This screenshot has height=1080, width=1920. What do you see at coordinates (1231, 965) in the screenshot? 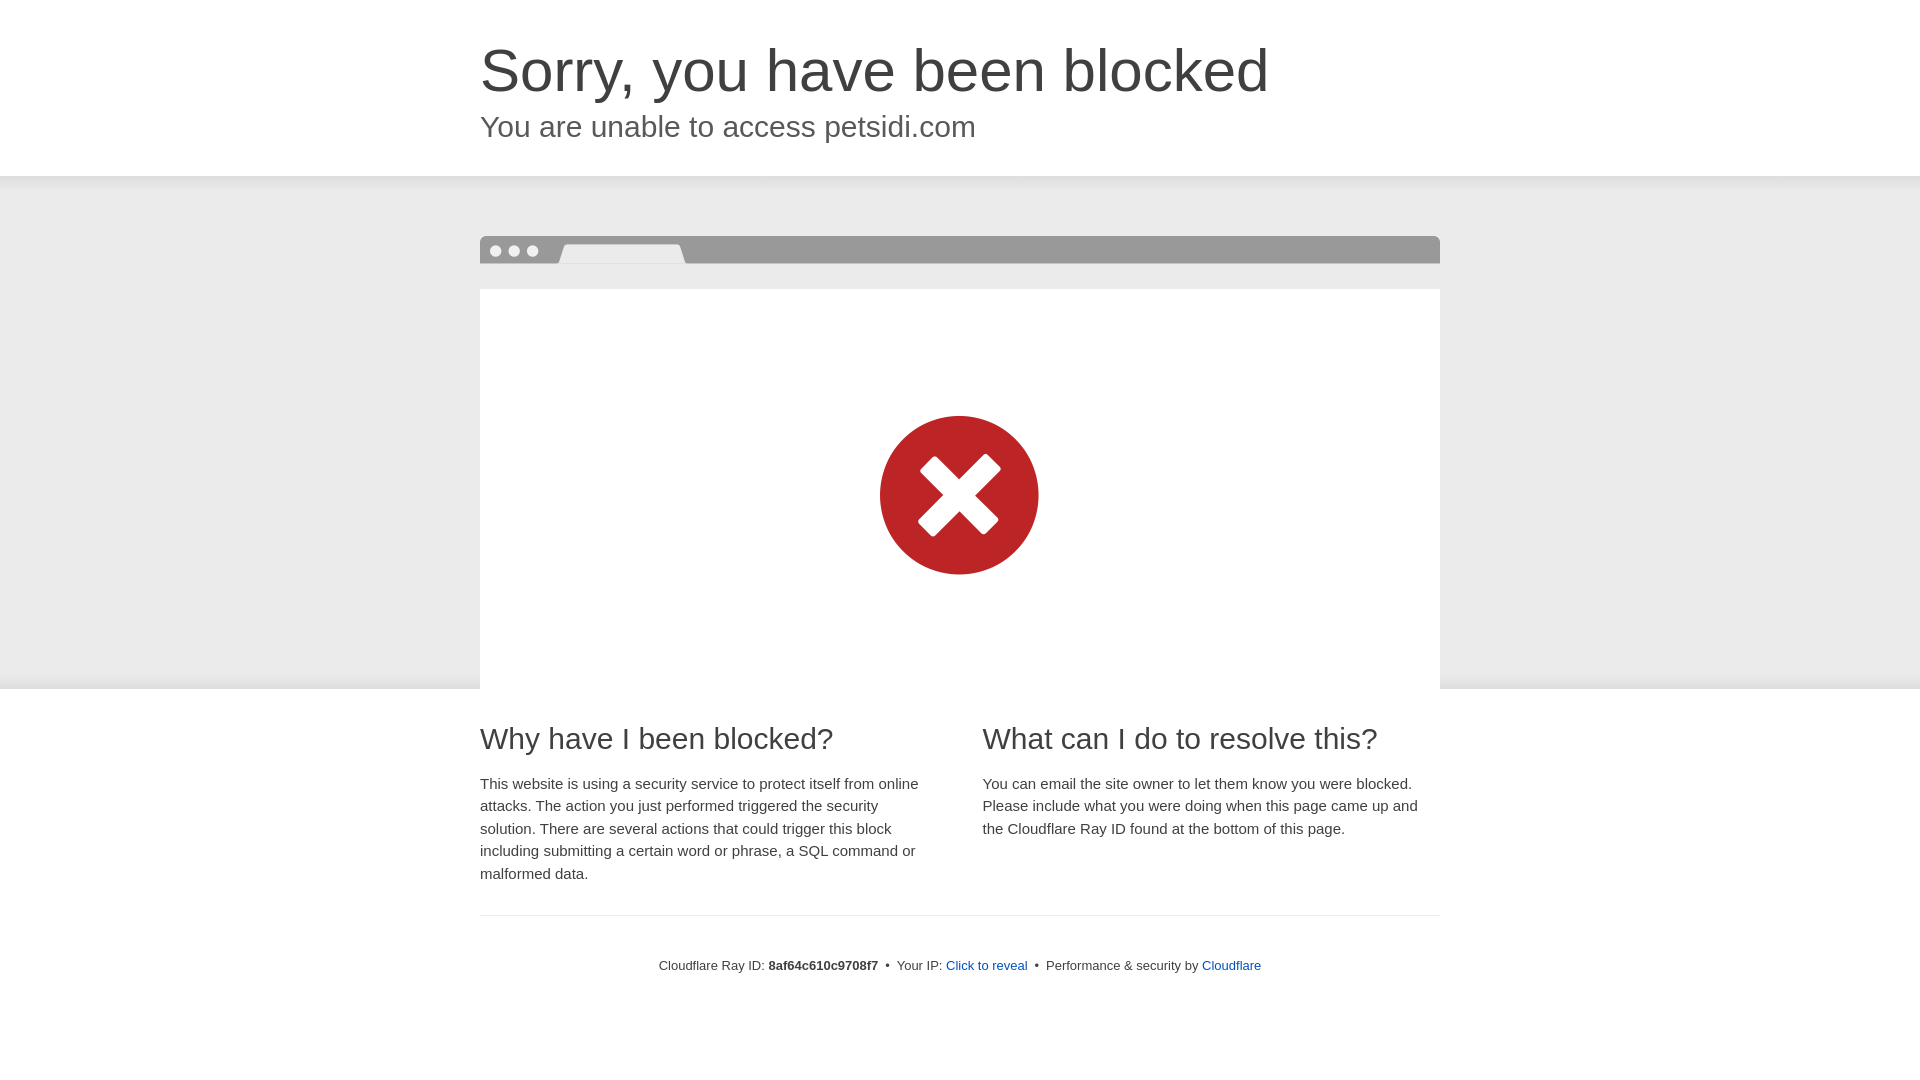
I see `Cloudflare` at bounding box center [1231, 965].